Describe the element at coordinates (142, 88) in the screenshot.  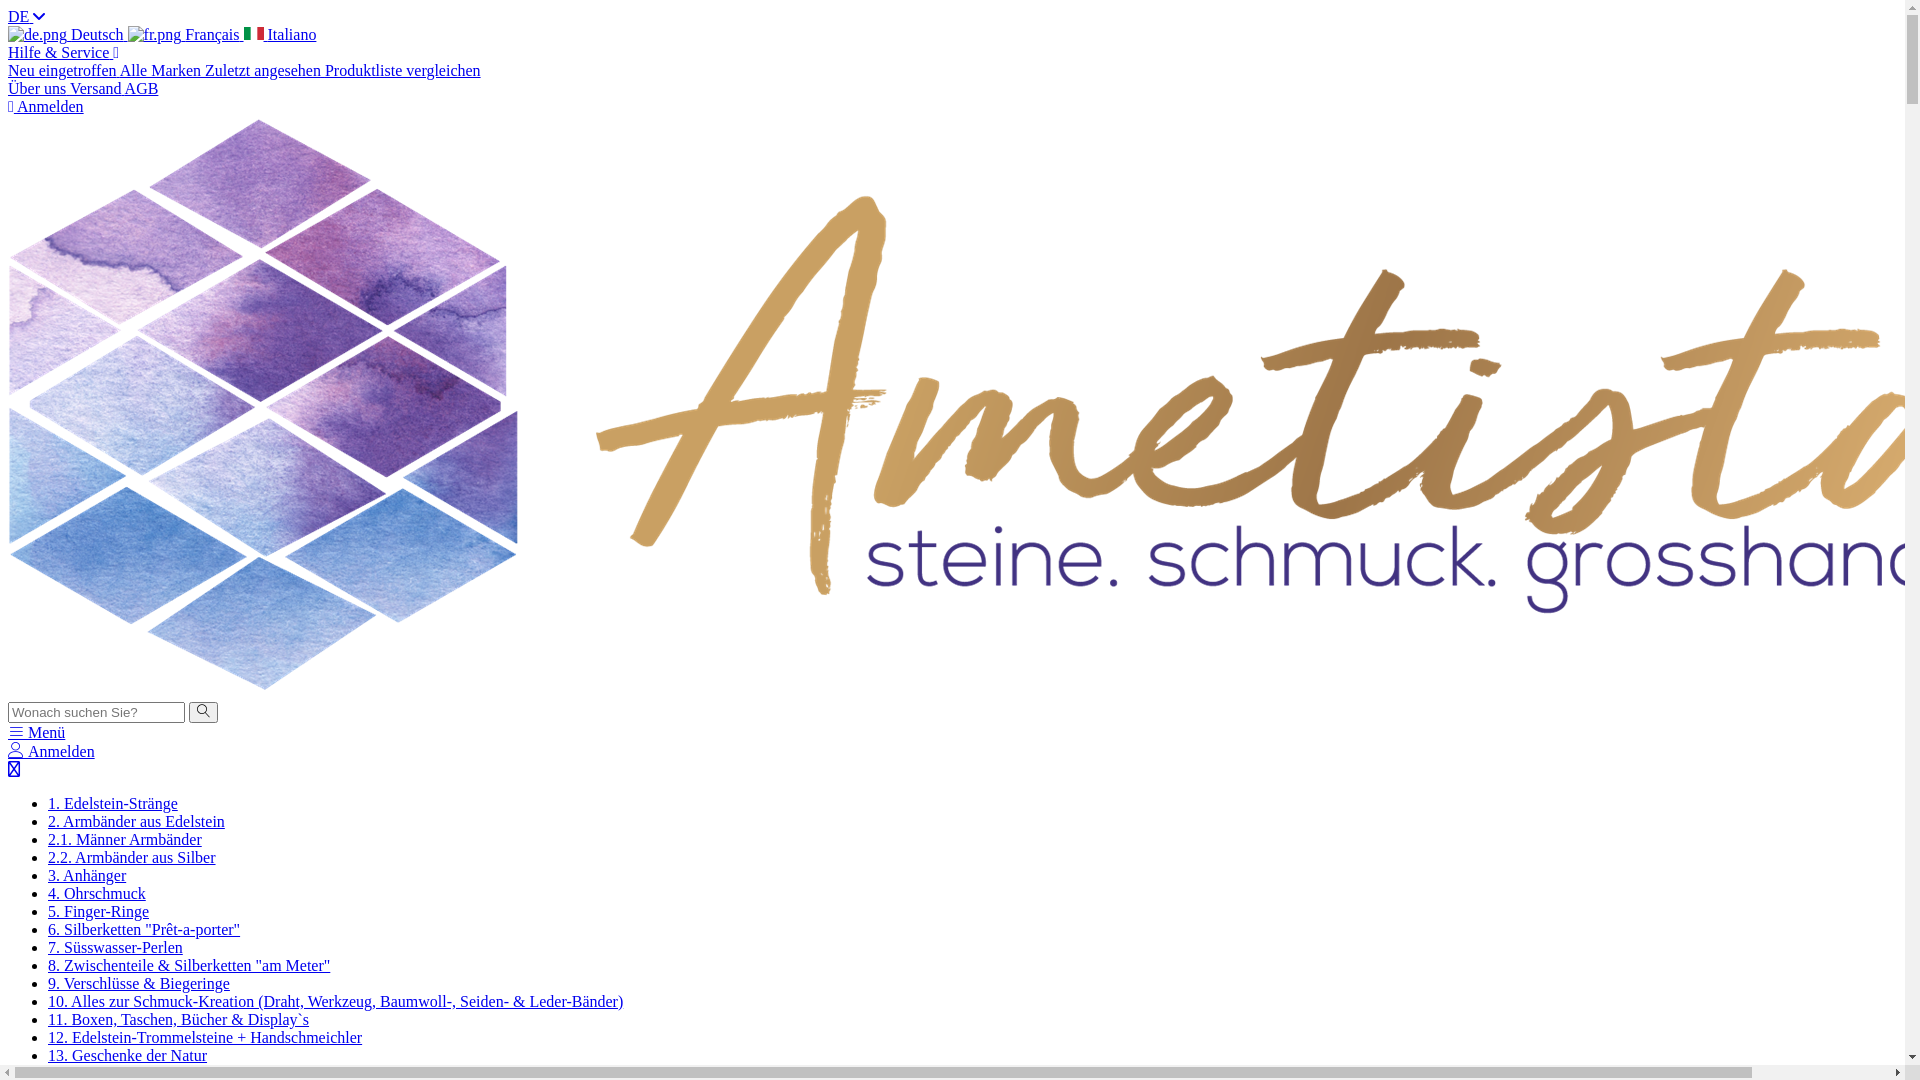
I see `AGB` at that location.